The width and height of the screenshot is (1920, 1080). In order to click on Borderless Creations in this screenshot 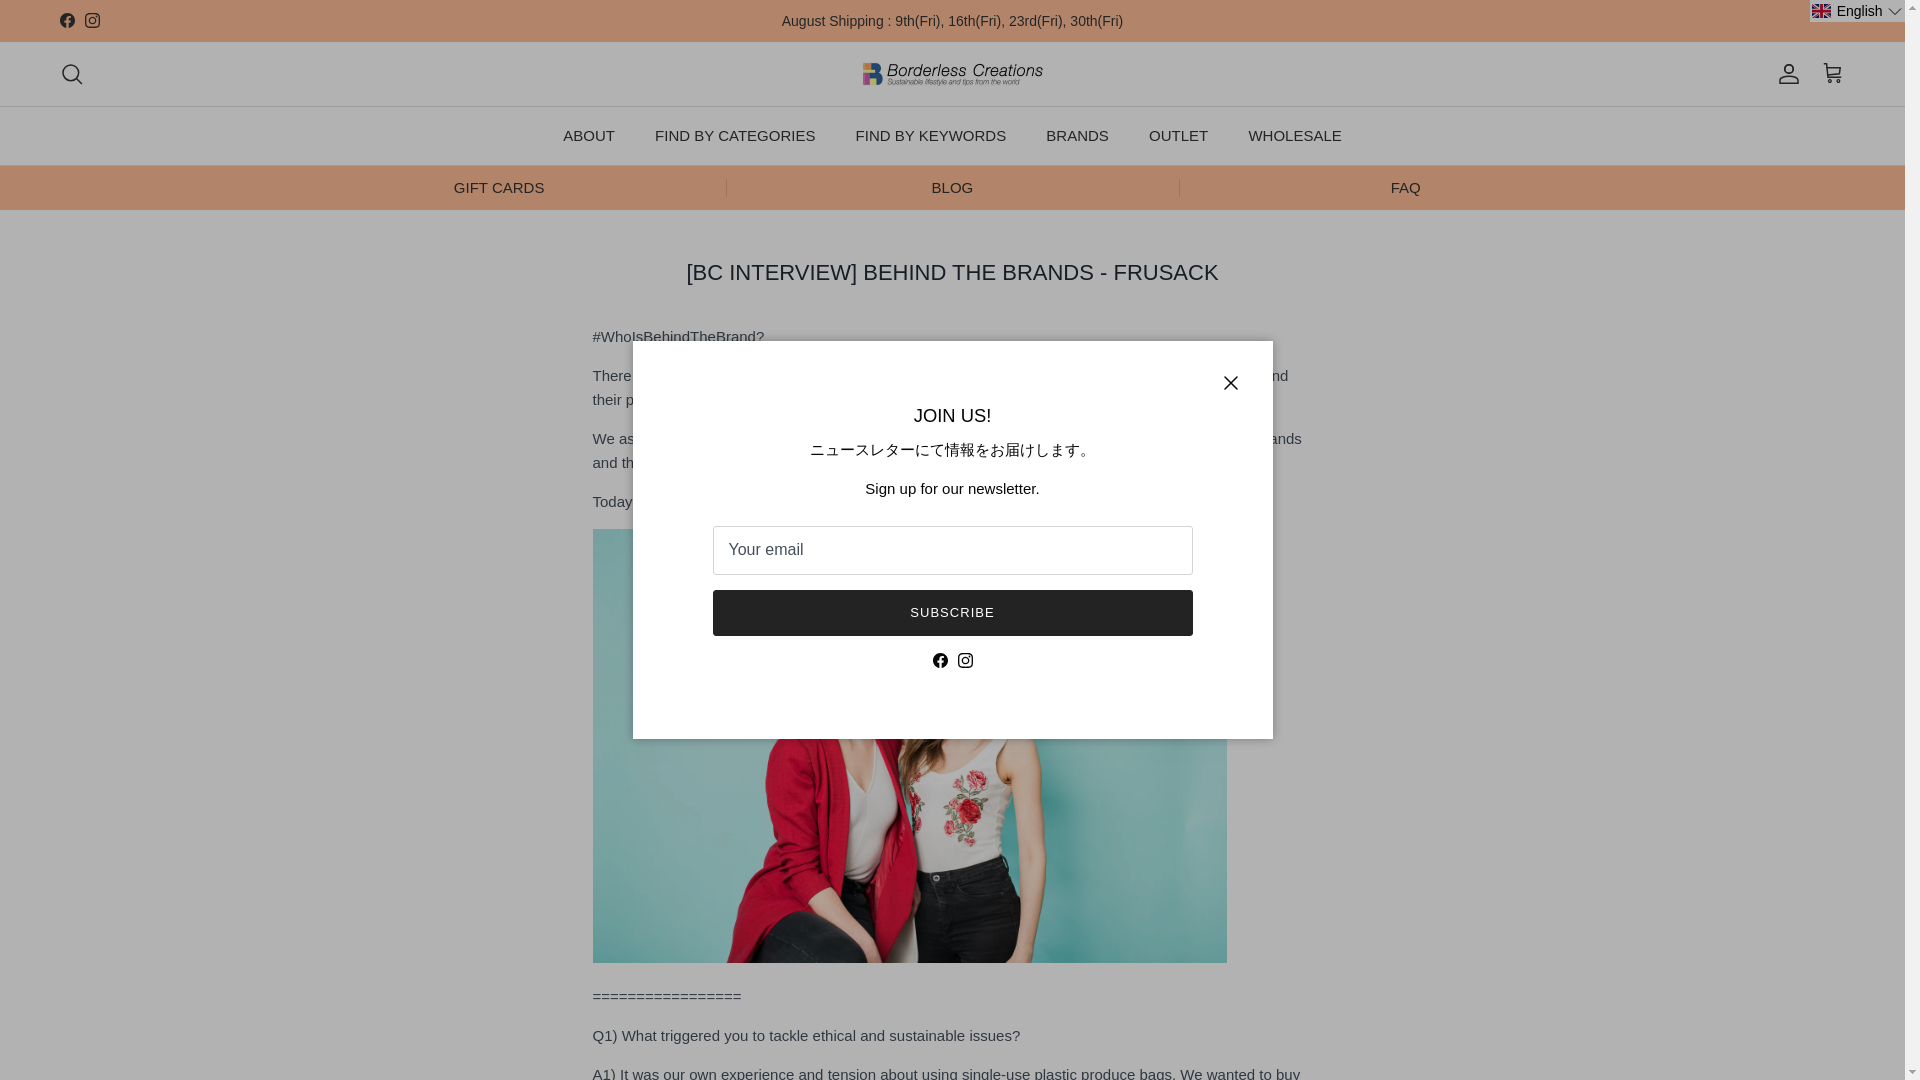, I will do `click(952, 74)`.